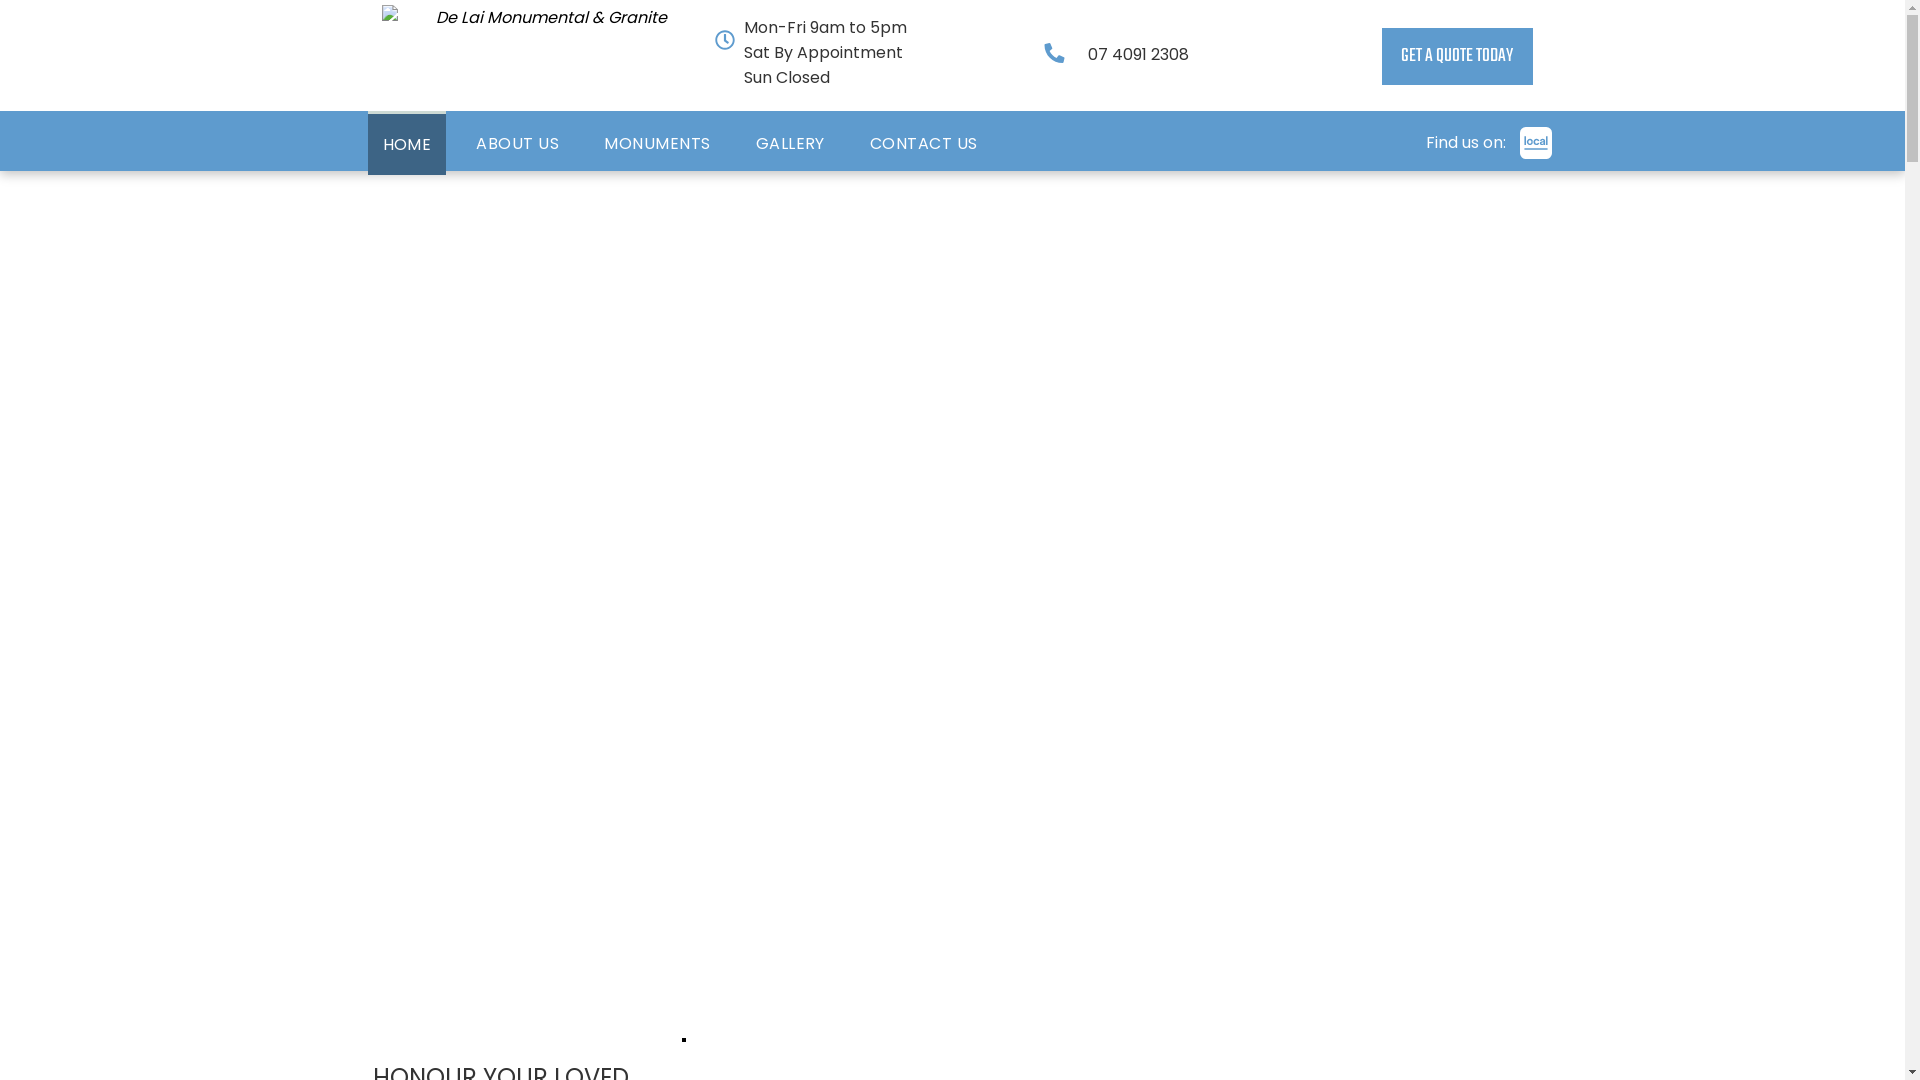 This screenshot has width=1920, height=1080. What do you see at coordinates (518, 143) in the screenshot?
I see `ABOUT US` at bounding box center [518, 143].